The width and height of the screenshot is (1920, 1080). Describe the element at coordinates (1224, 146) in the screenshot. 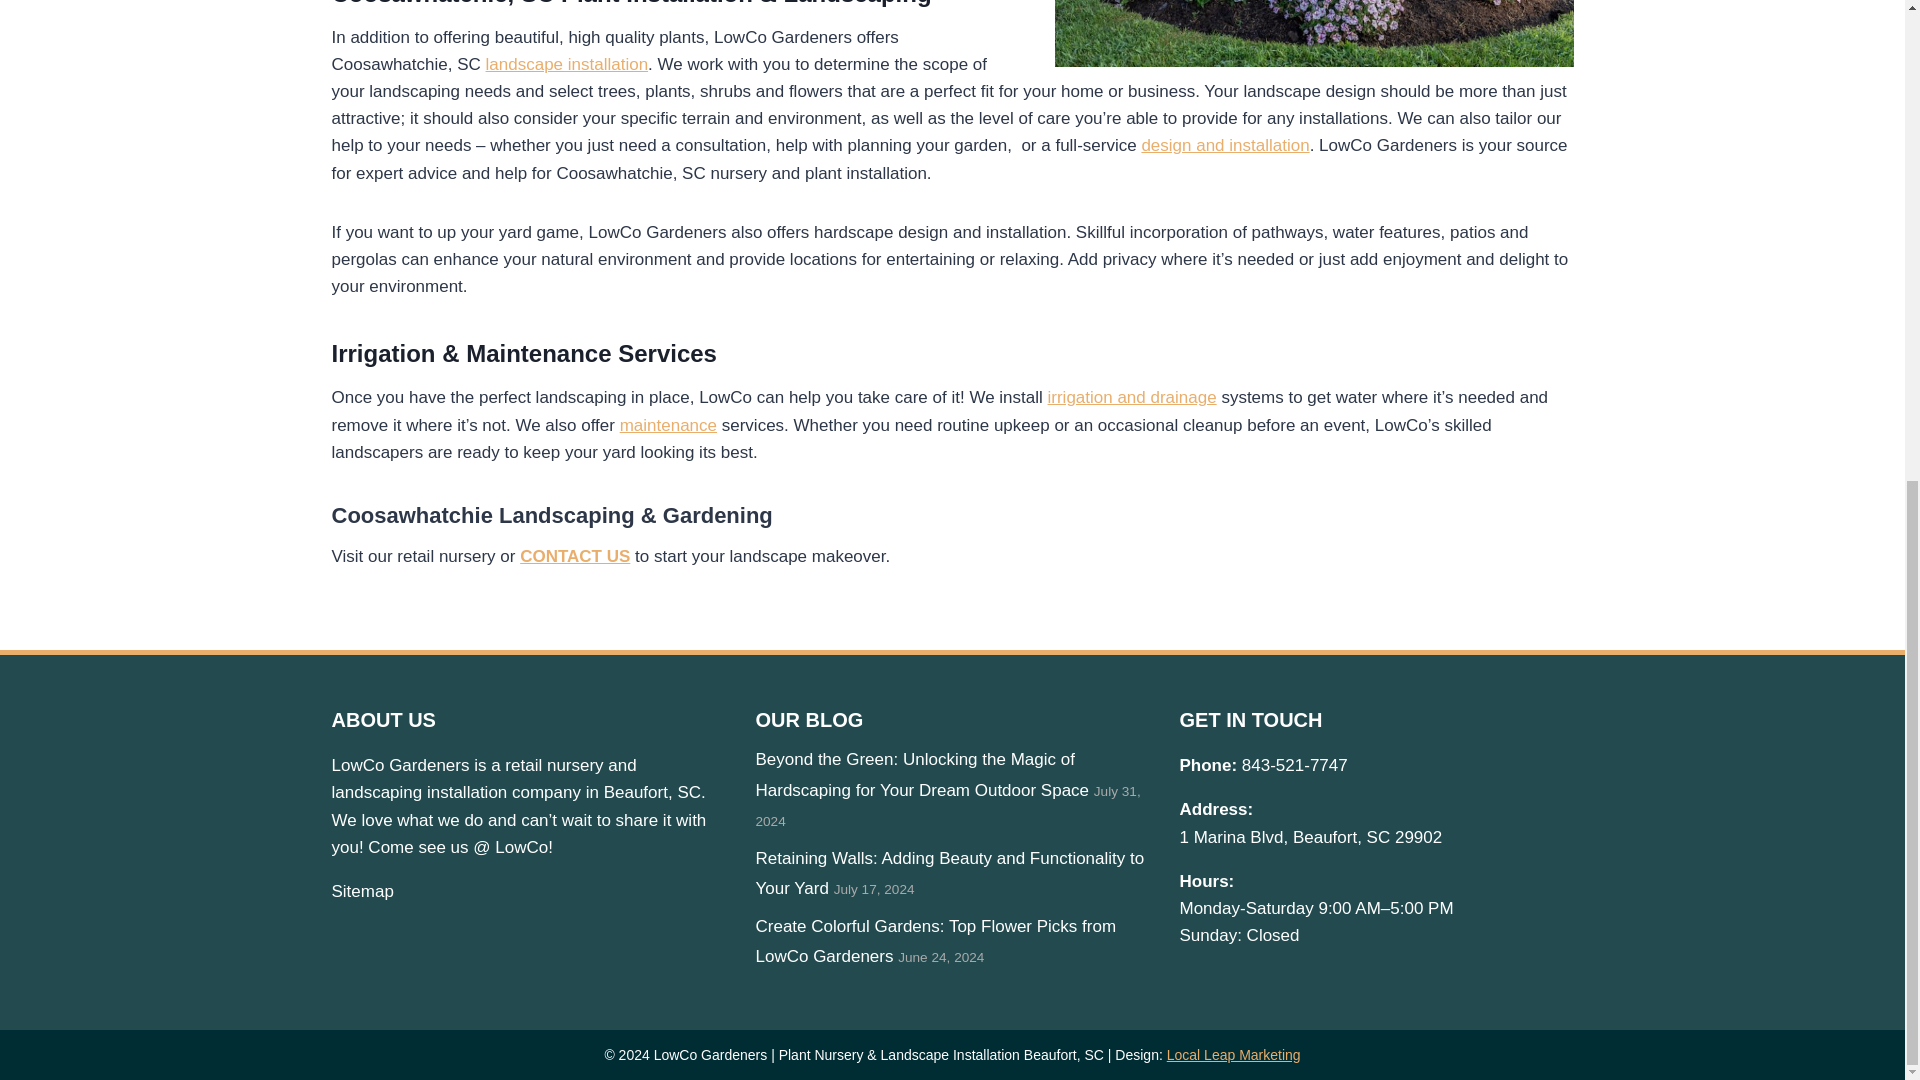

I see `design and installation` at that location.